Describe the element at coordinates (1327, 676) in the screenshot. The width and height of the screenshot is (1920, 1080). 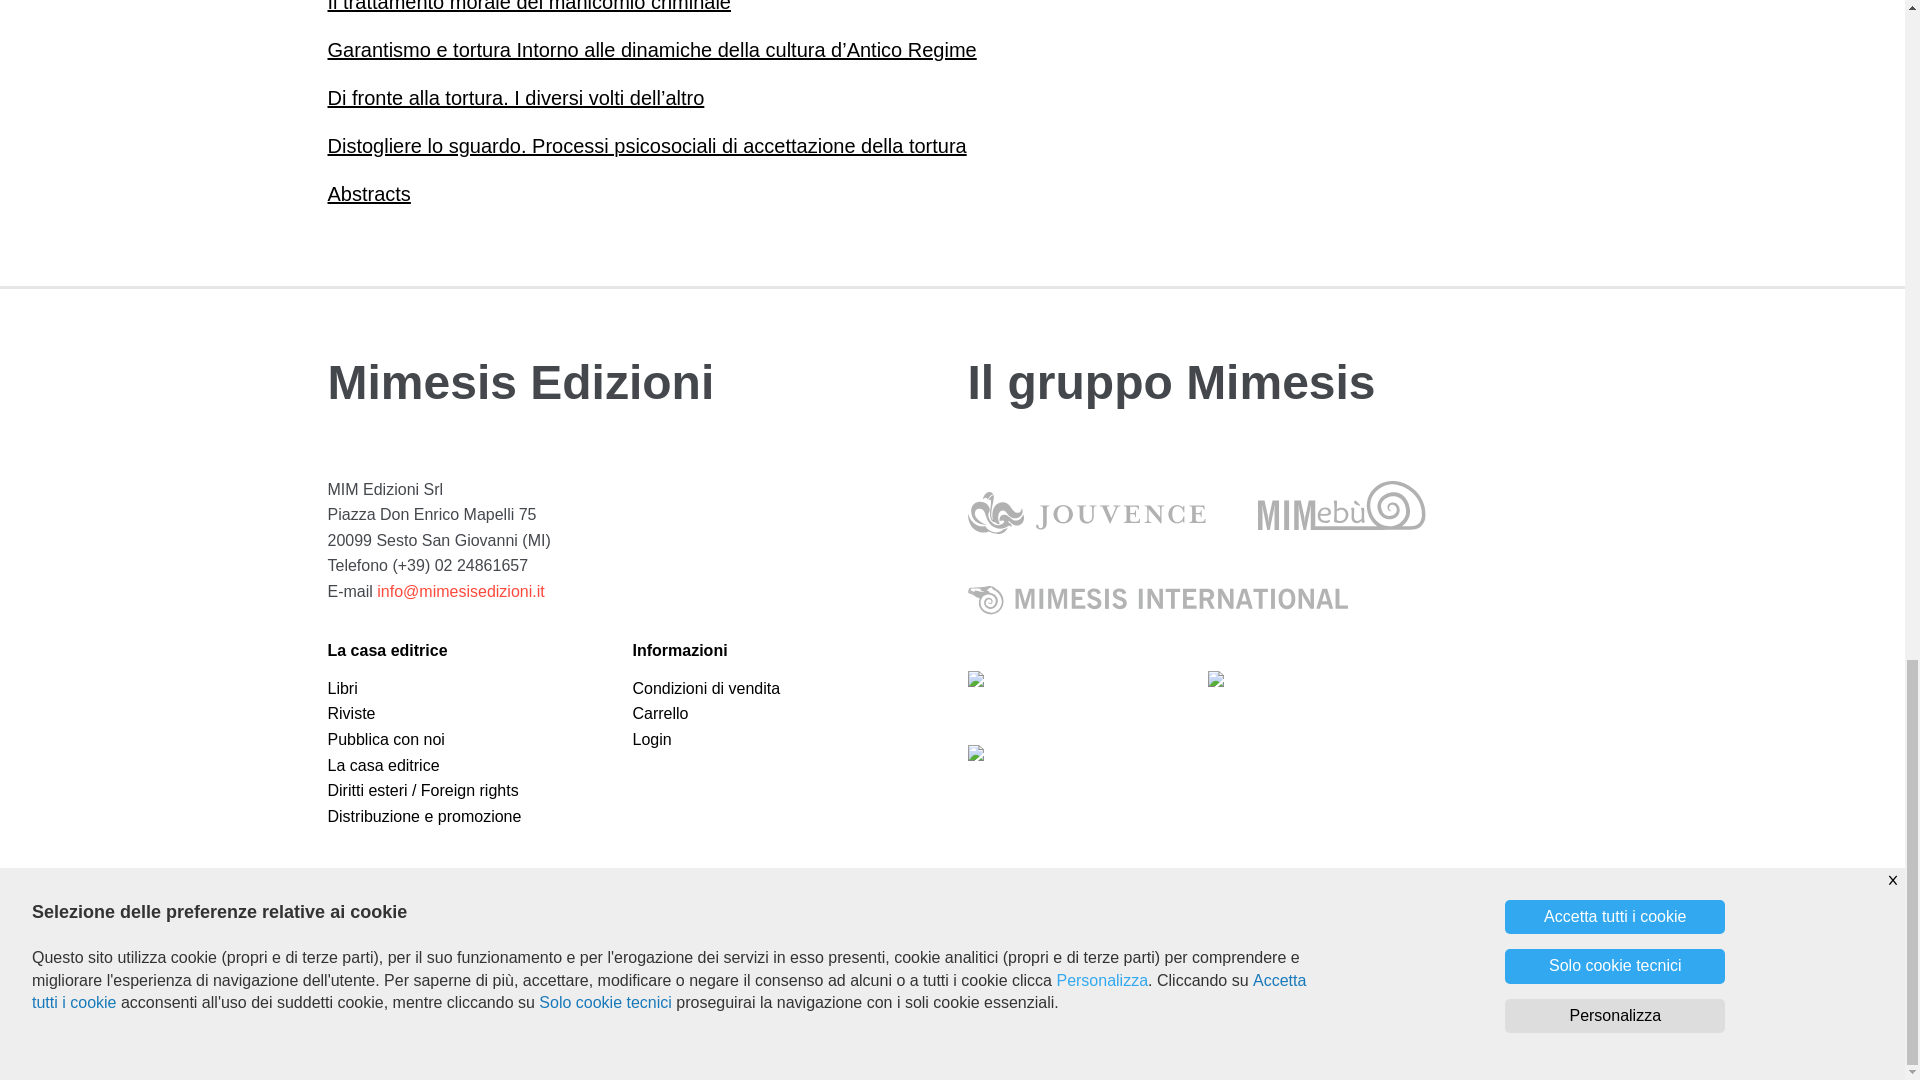
I see `Visita Mimesis Verlag` at that location.